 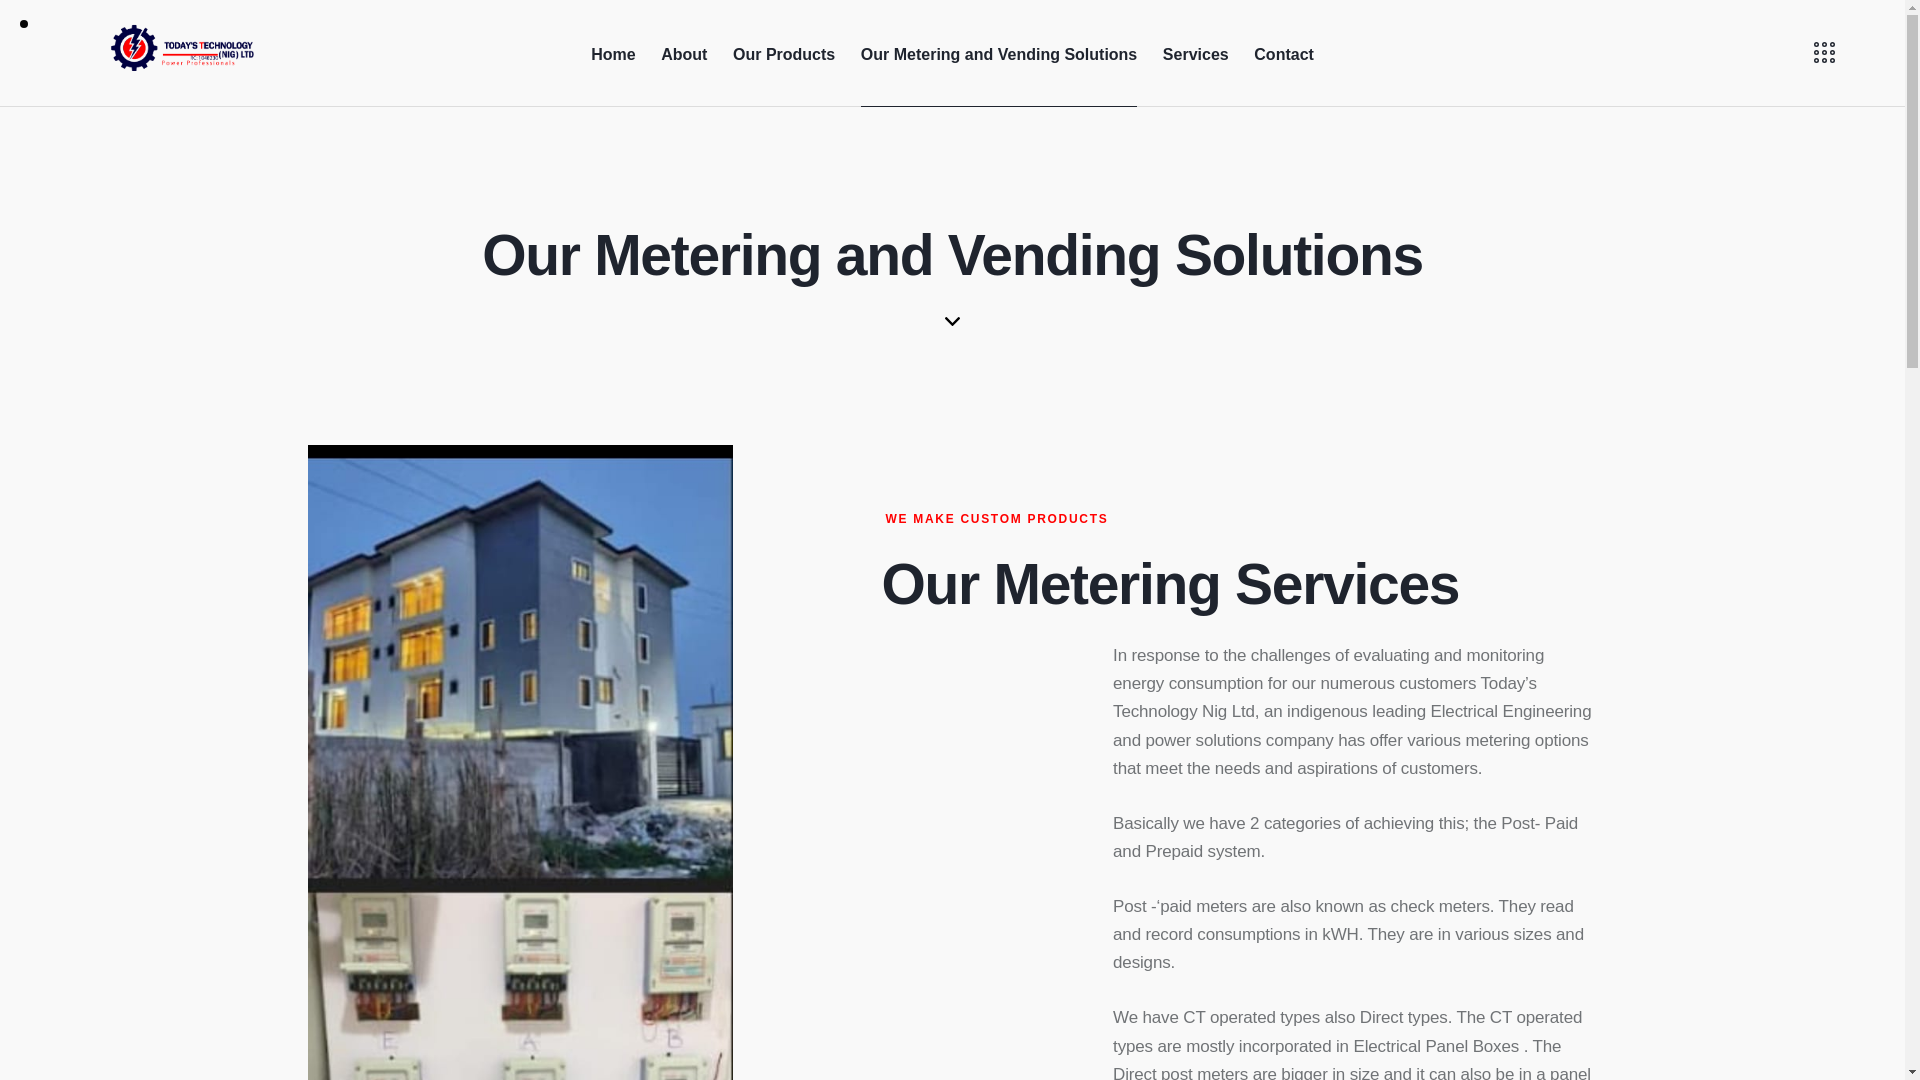 What do you see at coordinates (999, 53) in the screenshot?
I see `Our Metering and Vending Solutions` at bounding box center [999, 53].